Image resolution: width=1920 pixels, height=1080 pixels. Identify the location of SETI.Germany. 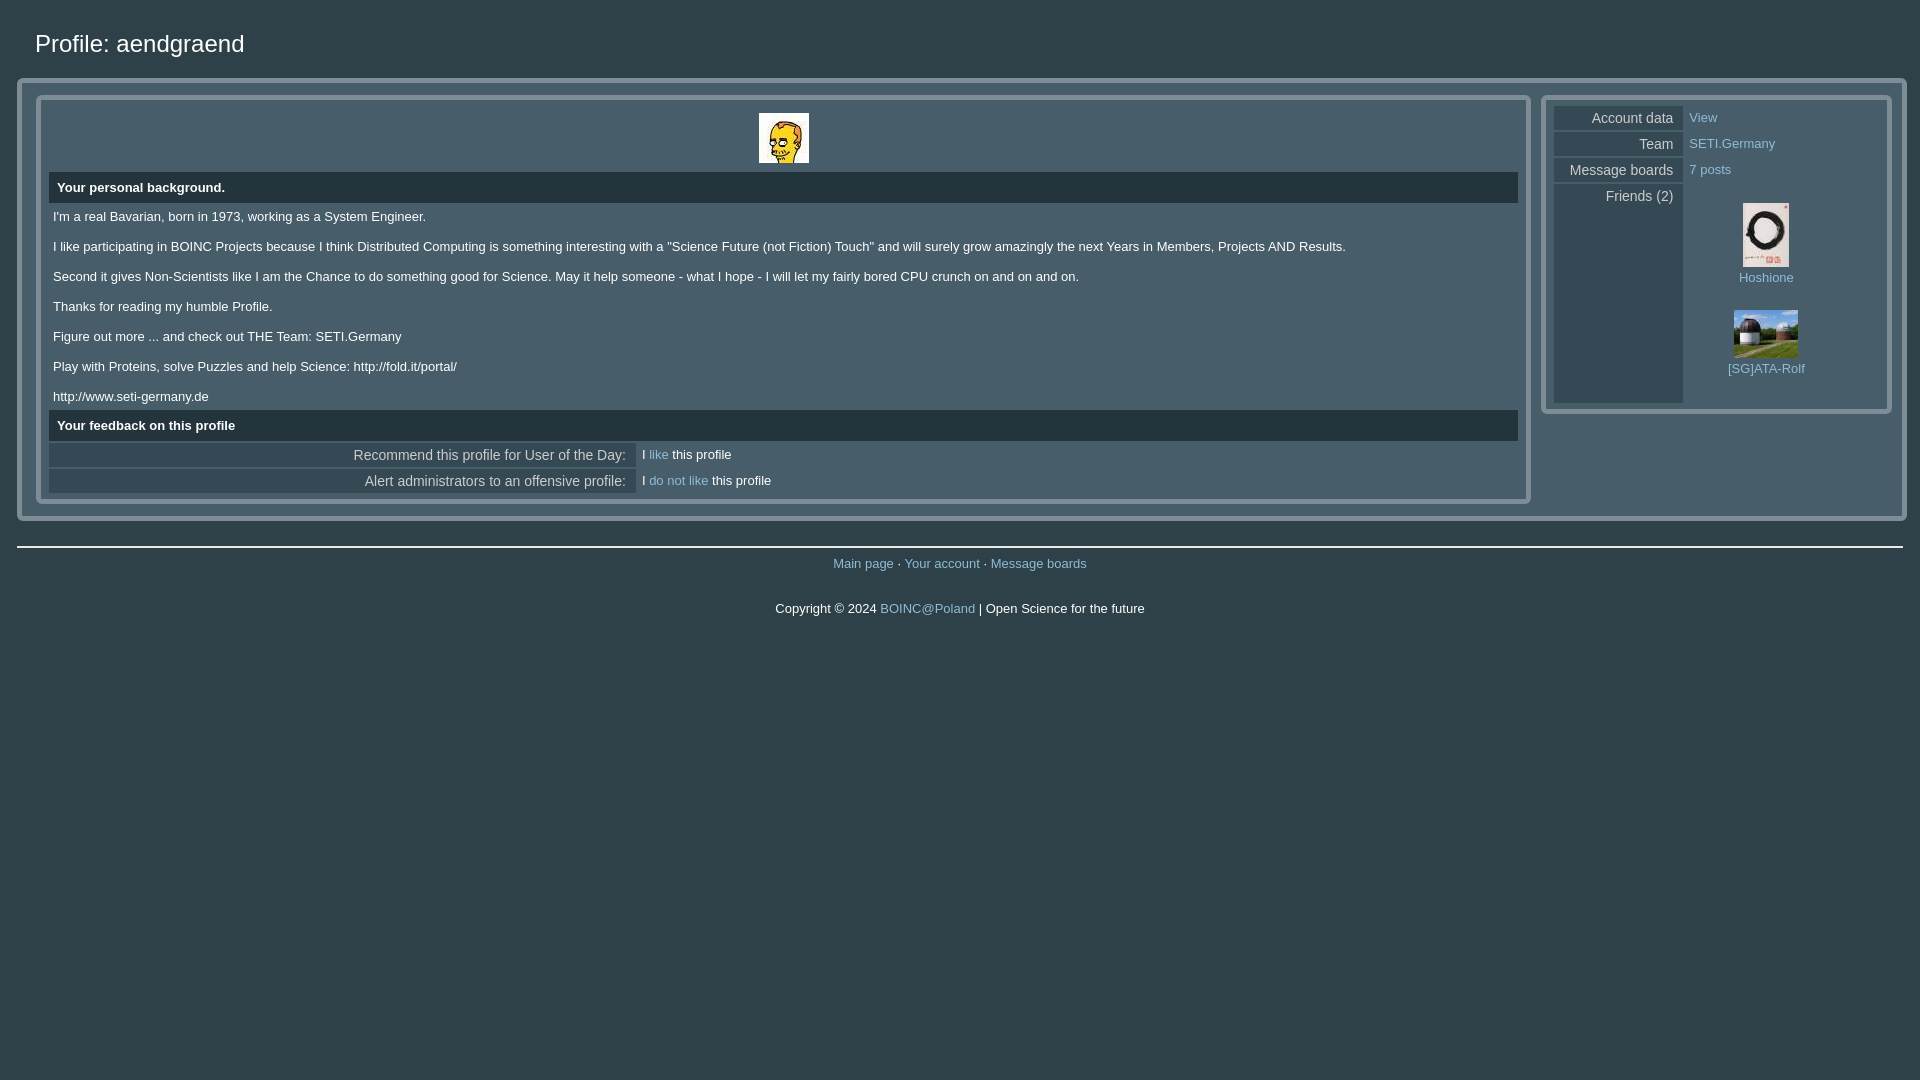
(1732, 144).